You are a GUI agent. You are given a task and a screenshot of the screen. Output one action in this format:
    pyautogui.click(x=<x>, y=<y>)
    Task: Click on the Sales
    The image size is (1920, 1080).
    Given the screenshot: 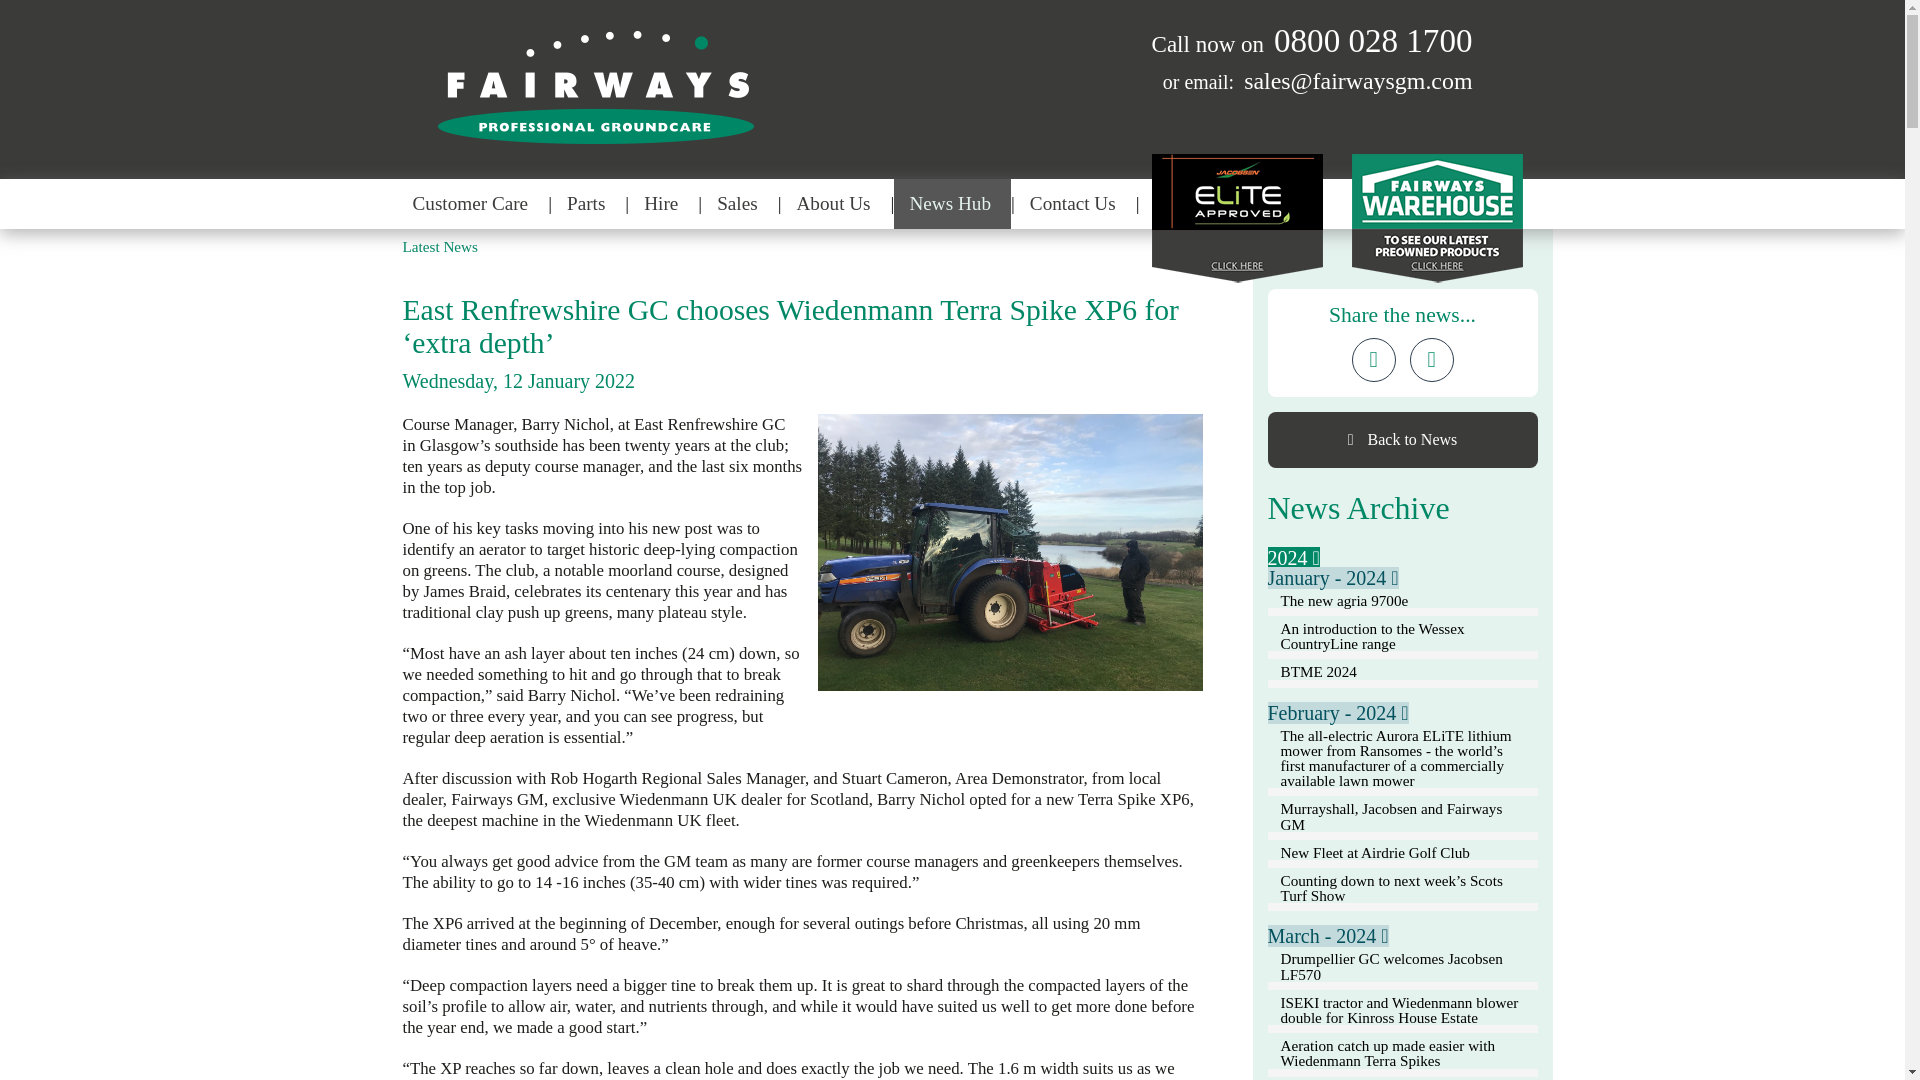 What is the action you would take?
    pyautogui.click(x=740, y=204)
    